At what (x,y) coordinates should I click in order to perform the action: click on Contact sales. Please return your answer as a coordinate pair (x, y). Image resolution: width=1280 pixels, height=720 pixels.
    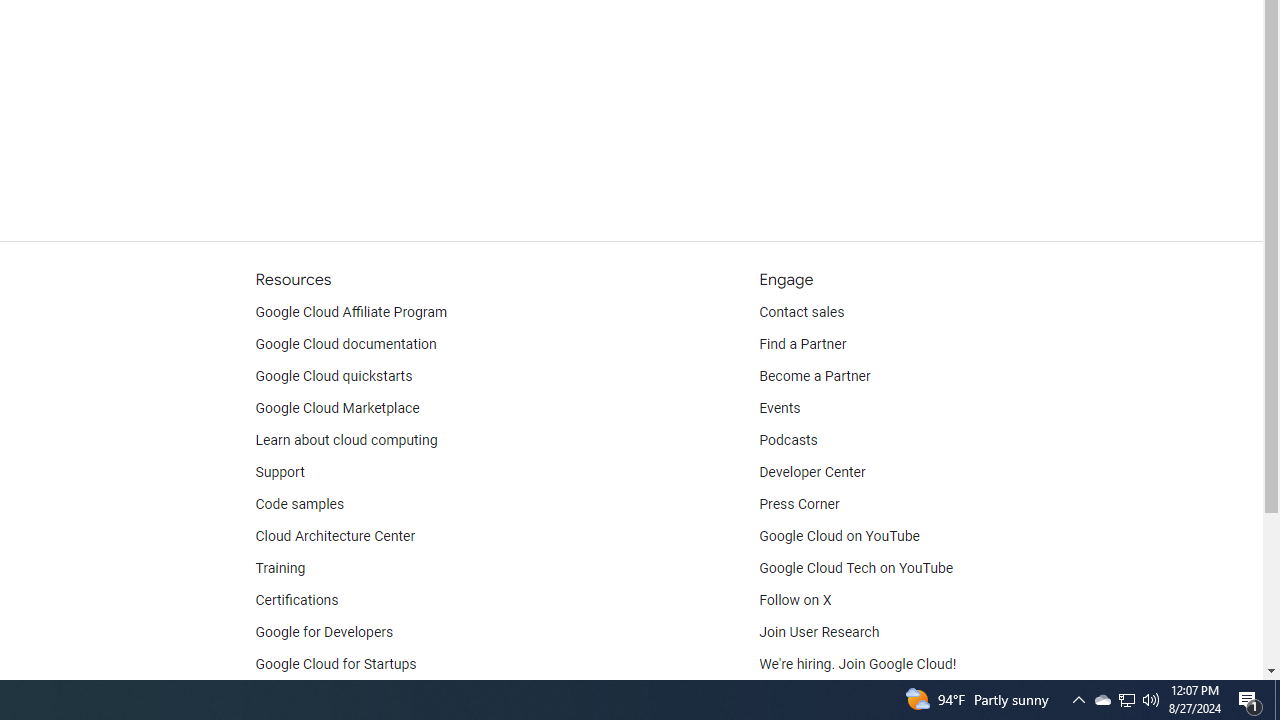
    Looking at the image, I should click on (802, 312).